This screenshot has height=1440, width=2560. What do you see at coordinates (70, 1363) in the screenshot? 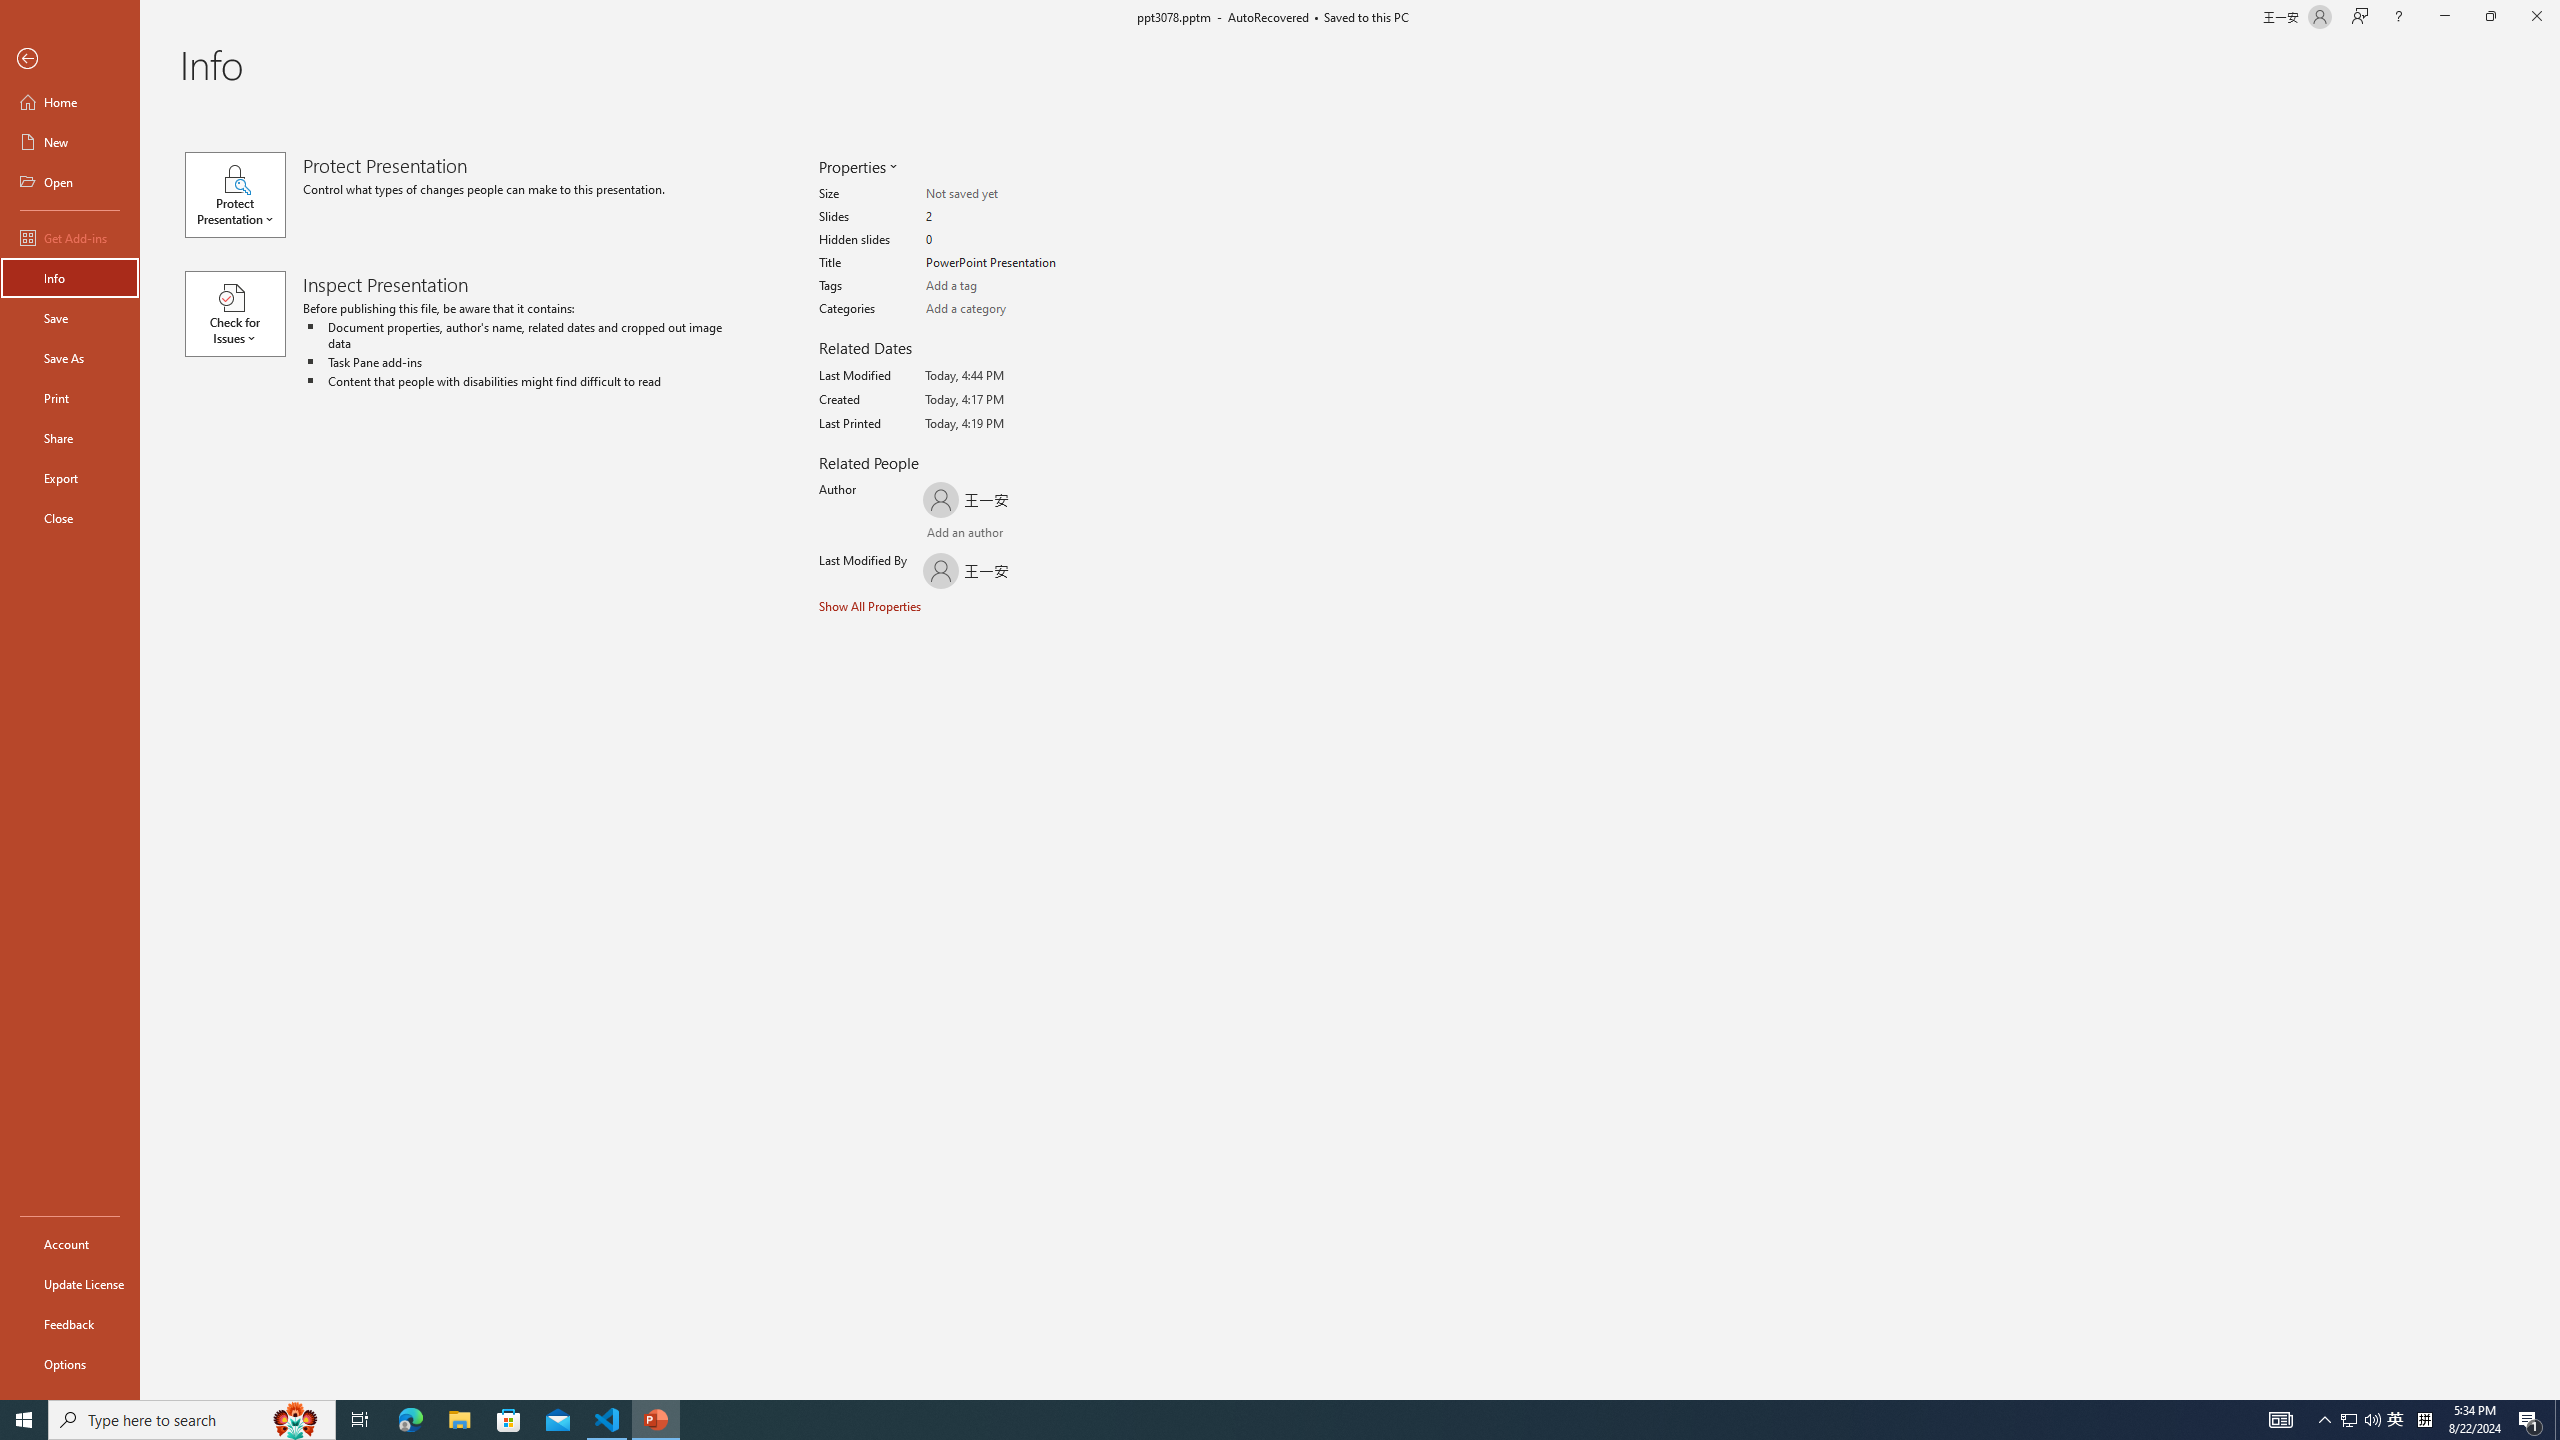
I see `Options` at bounding box center [70, 1363].